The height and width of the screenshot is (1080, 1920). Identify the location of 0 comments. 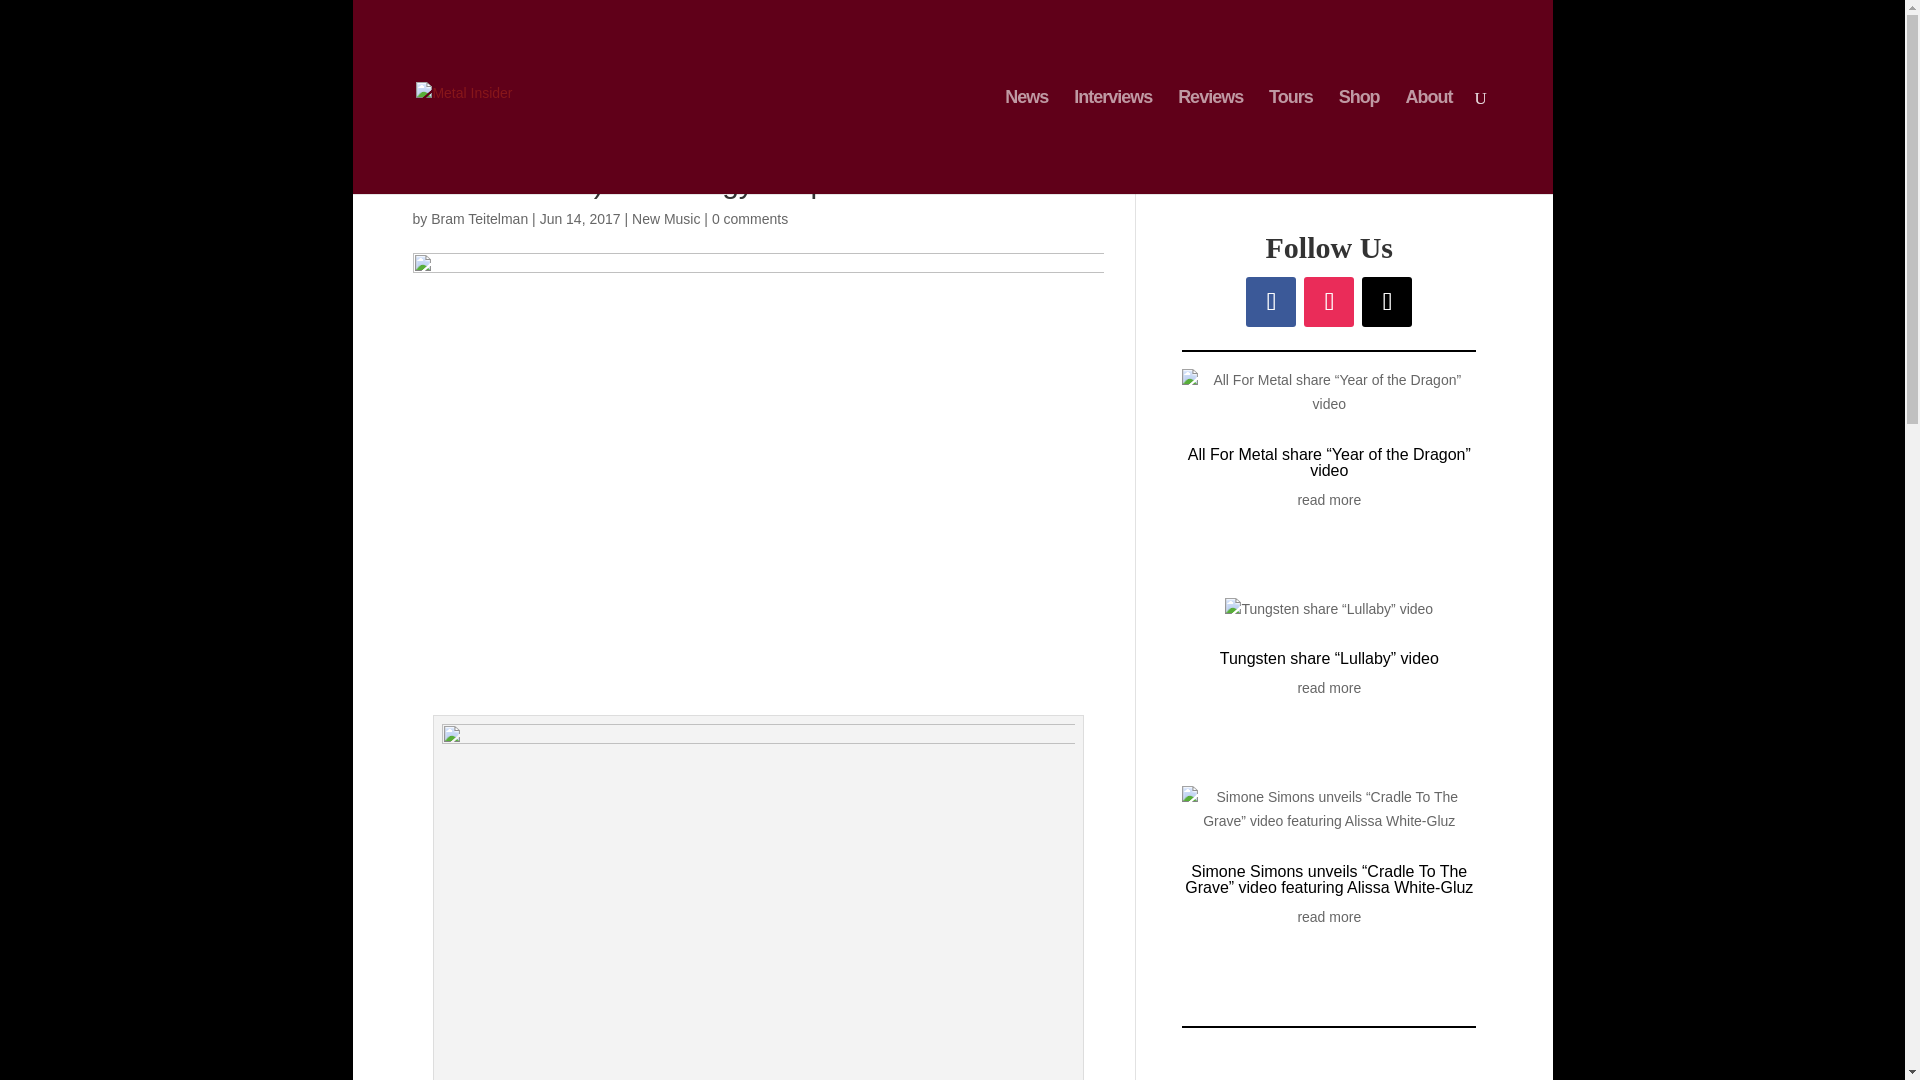
(750, 218).